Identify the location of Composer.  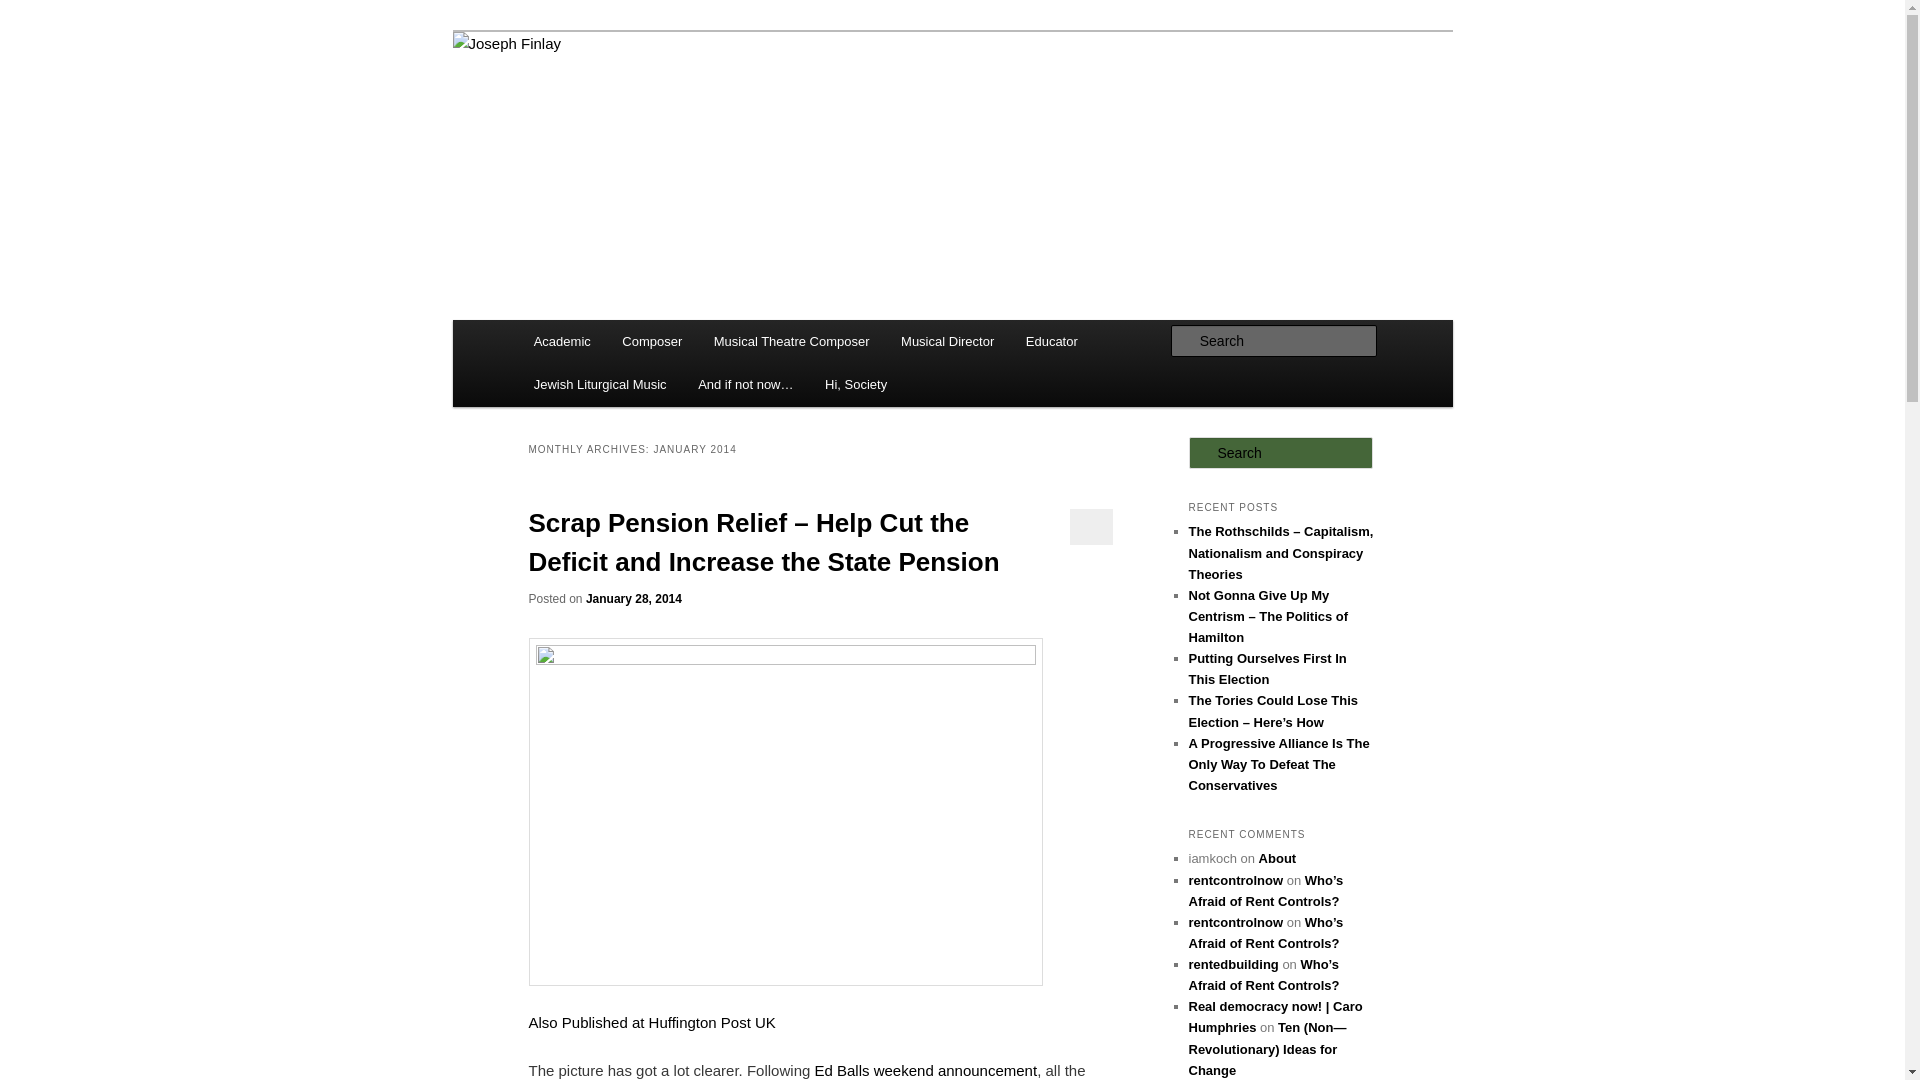
(652, 340).